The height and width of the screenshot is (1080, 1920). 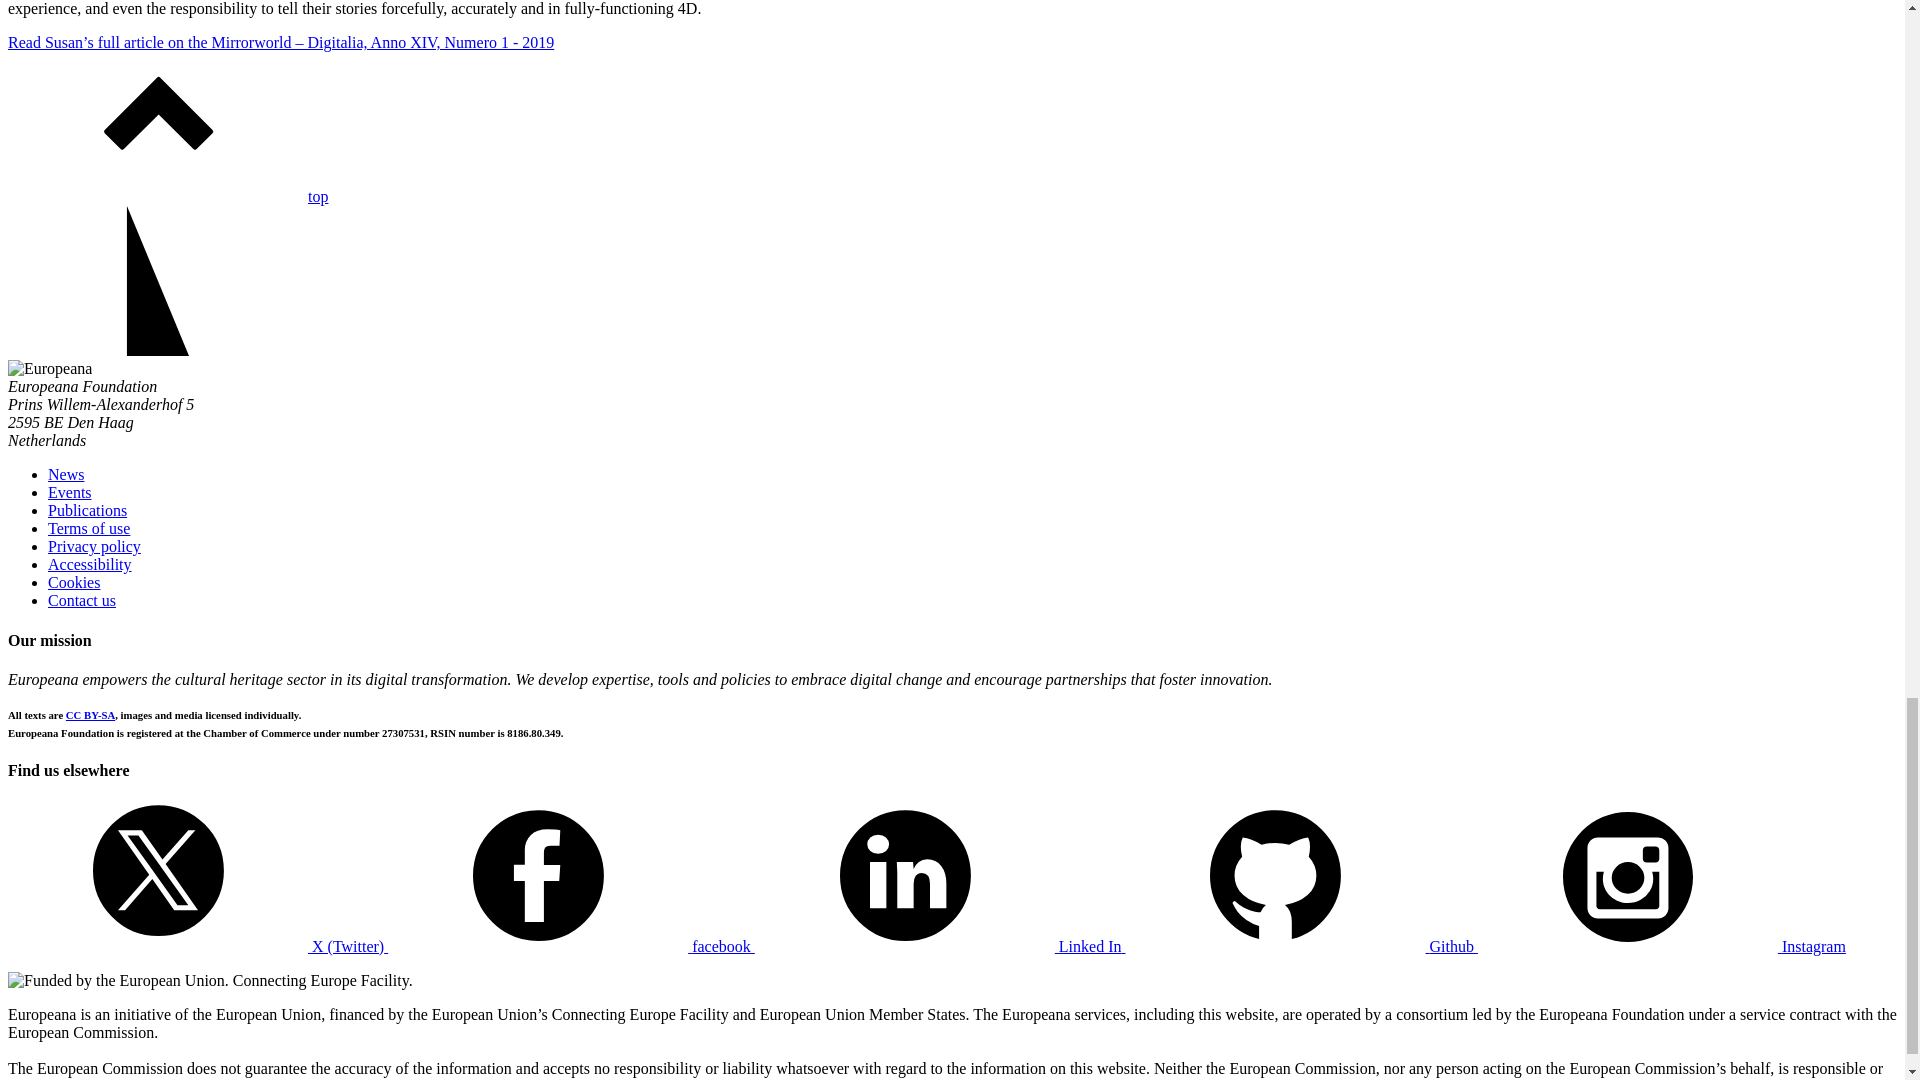 I want to click on top, so click(x=168, y=196).